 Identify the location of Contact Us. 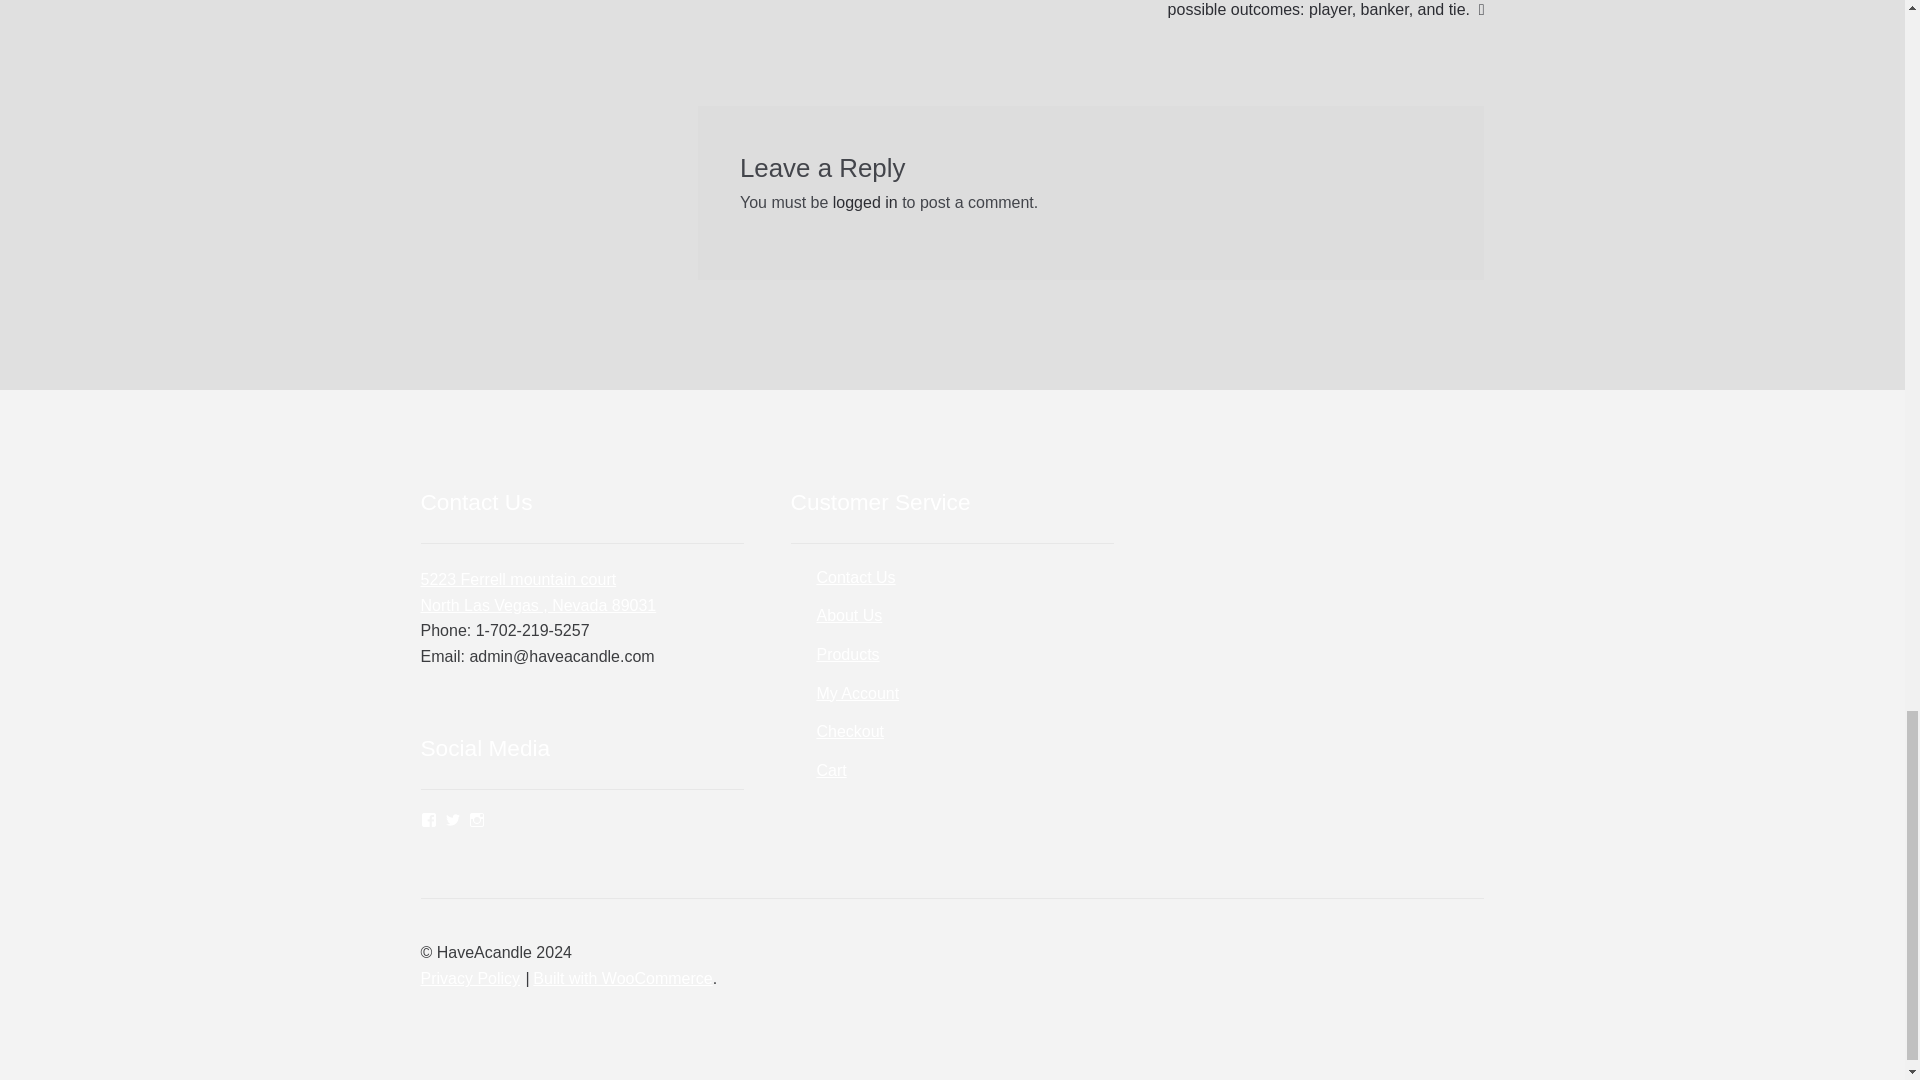
(866, 202).